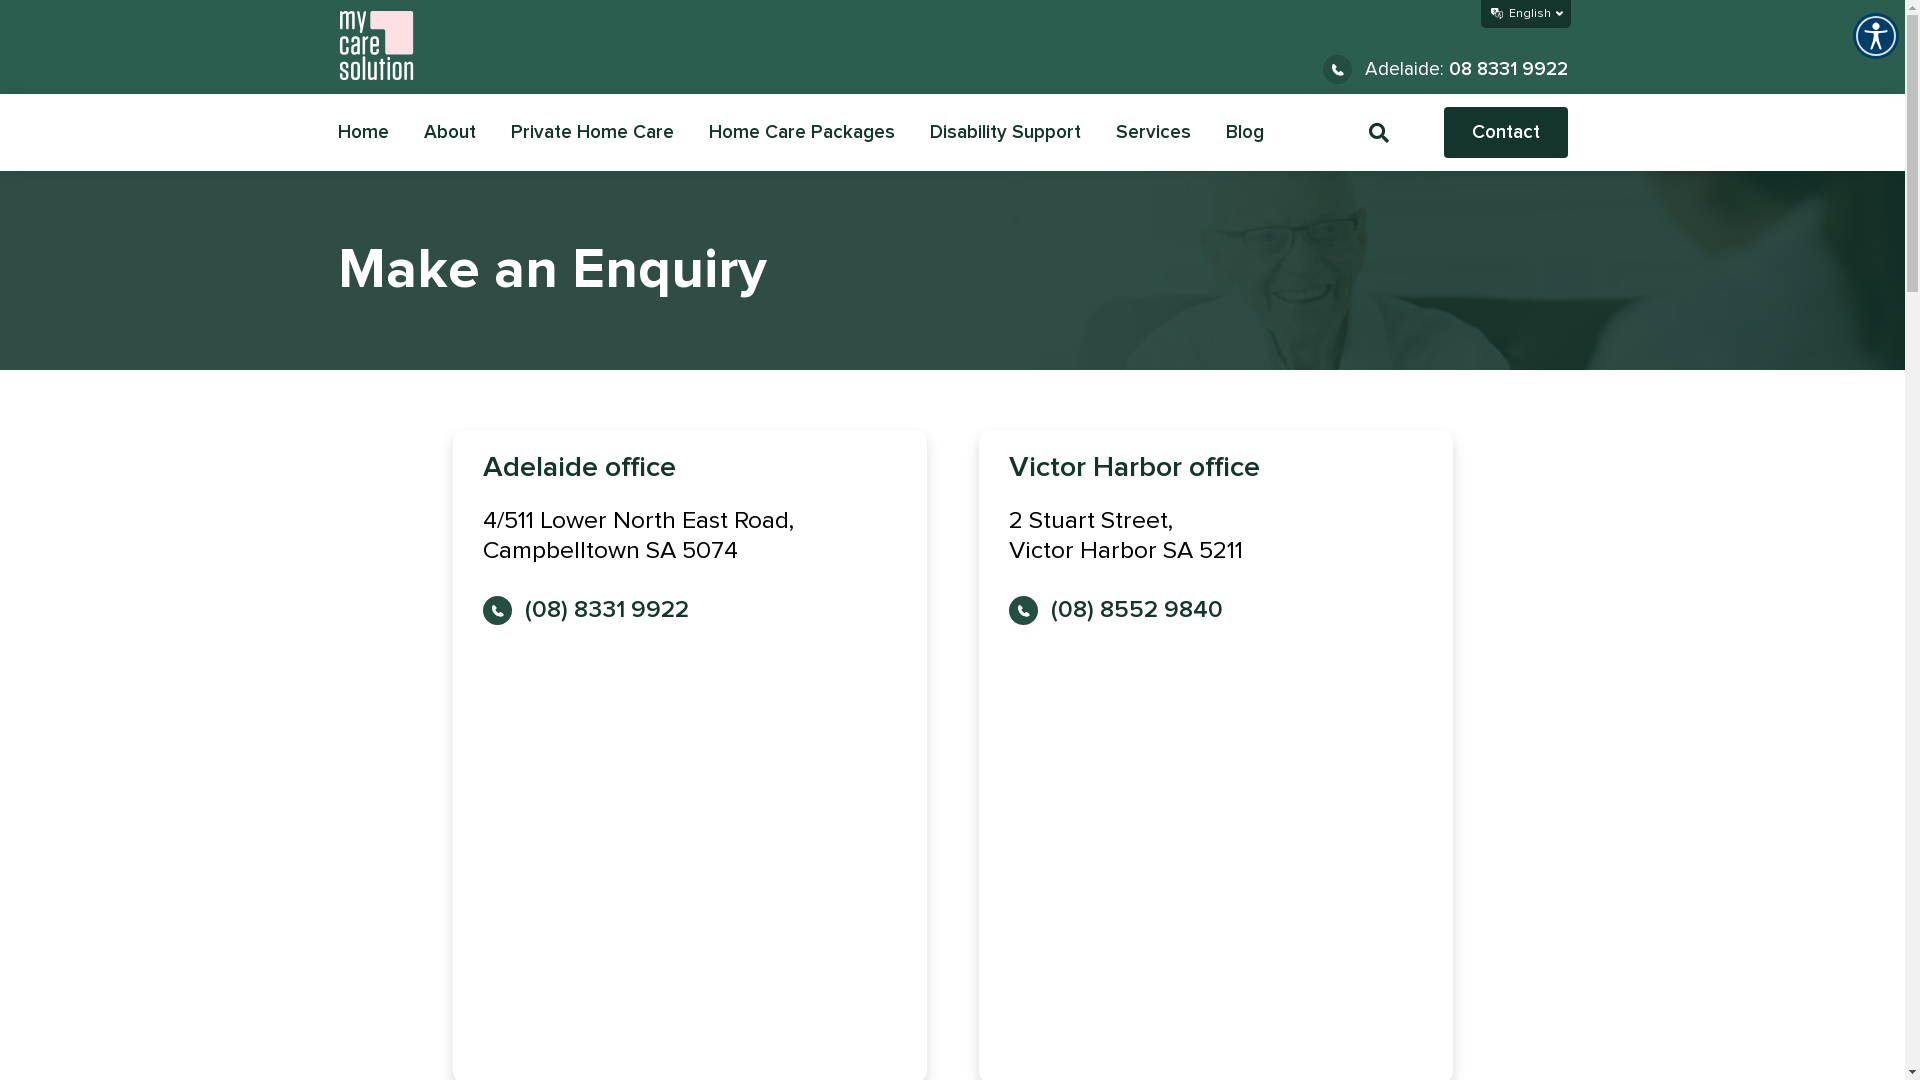 This screenshot has height=1080, width=1920. What do you see at coordinates (1154, 132) in the screenshot?
I see `Services` at bounding box center [1154, 132].